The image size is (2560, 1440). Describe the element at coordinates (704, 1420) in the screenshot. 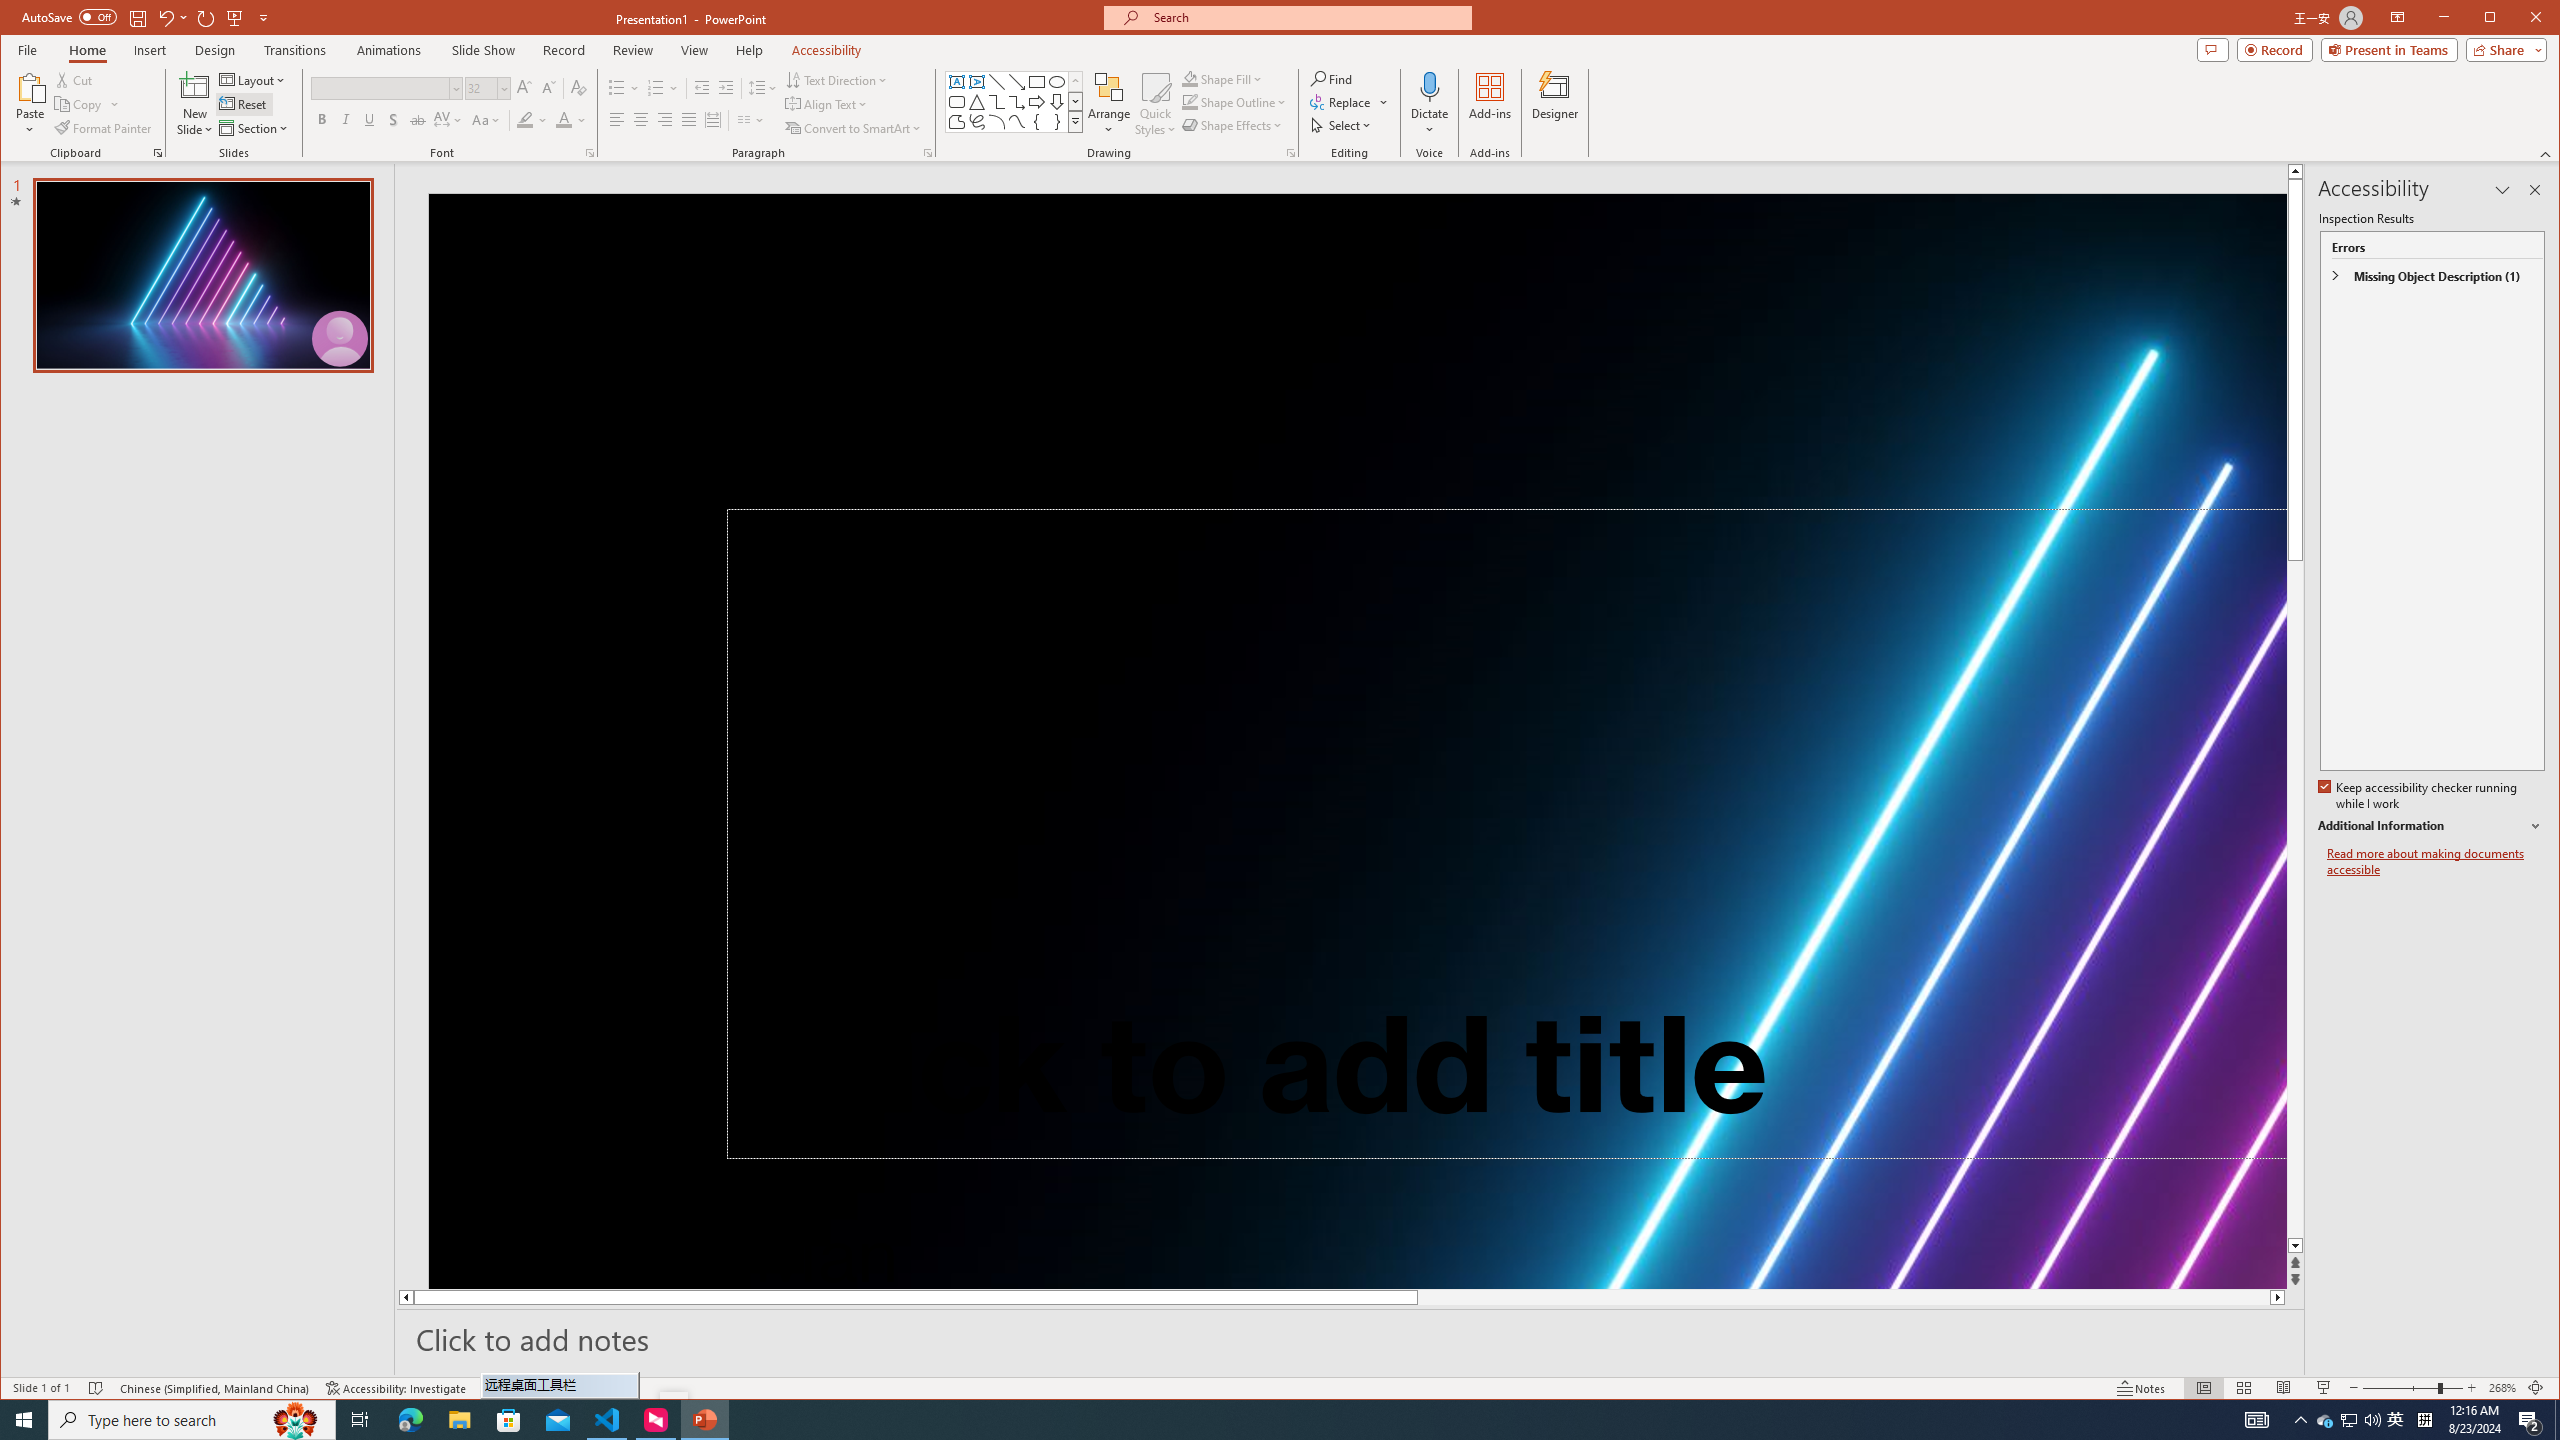

I see `PowerPoint - 1 running window` at that location.